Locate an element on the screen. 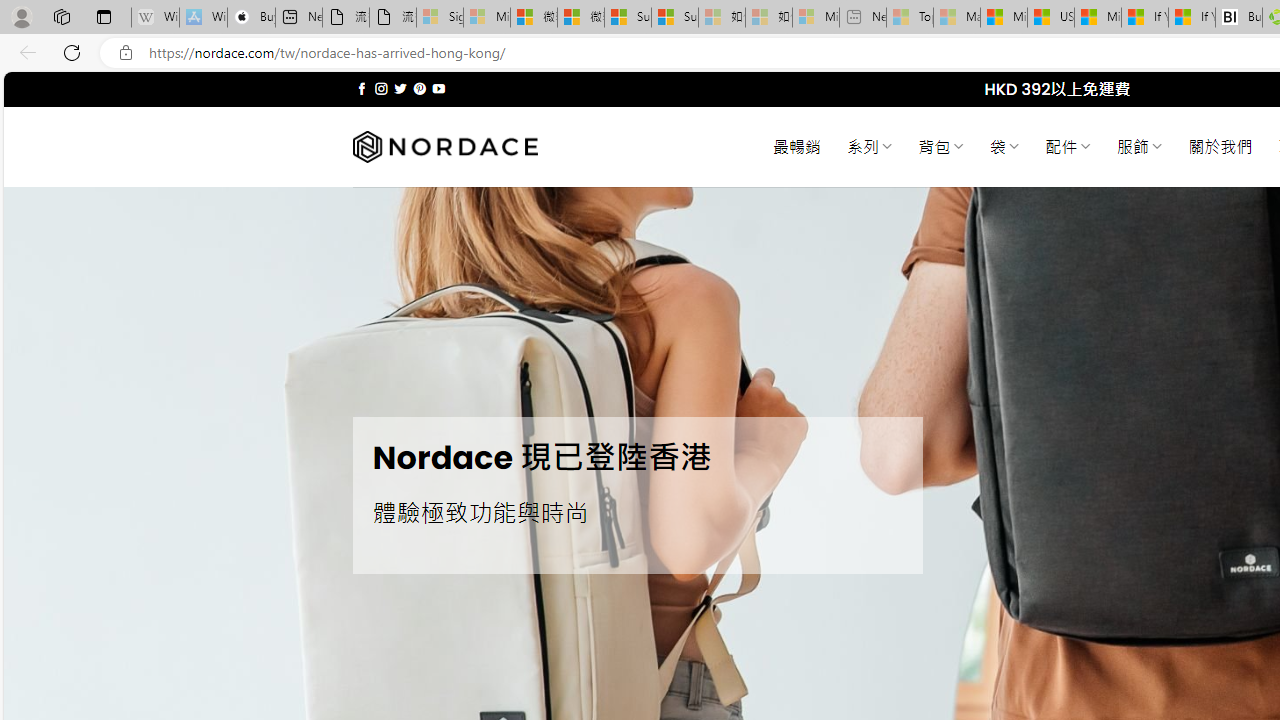  Follow on YouTube is located at coordinates (438, 88).